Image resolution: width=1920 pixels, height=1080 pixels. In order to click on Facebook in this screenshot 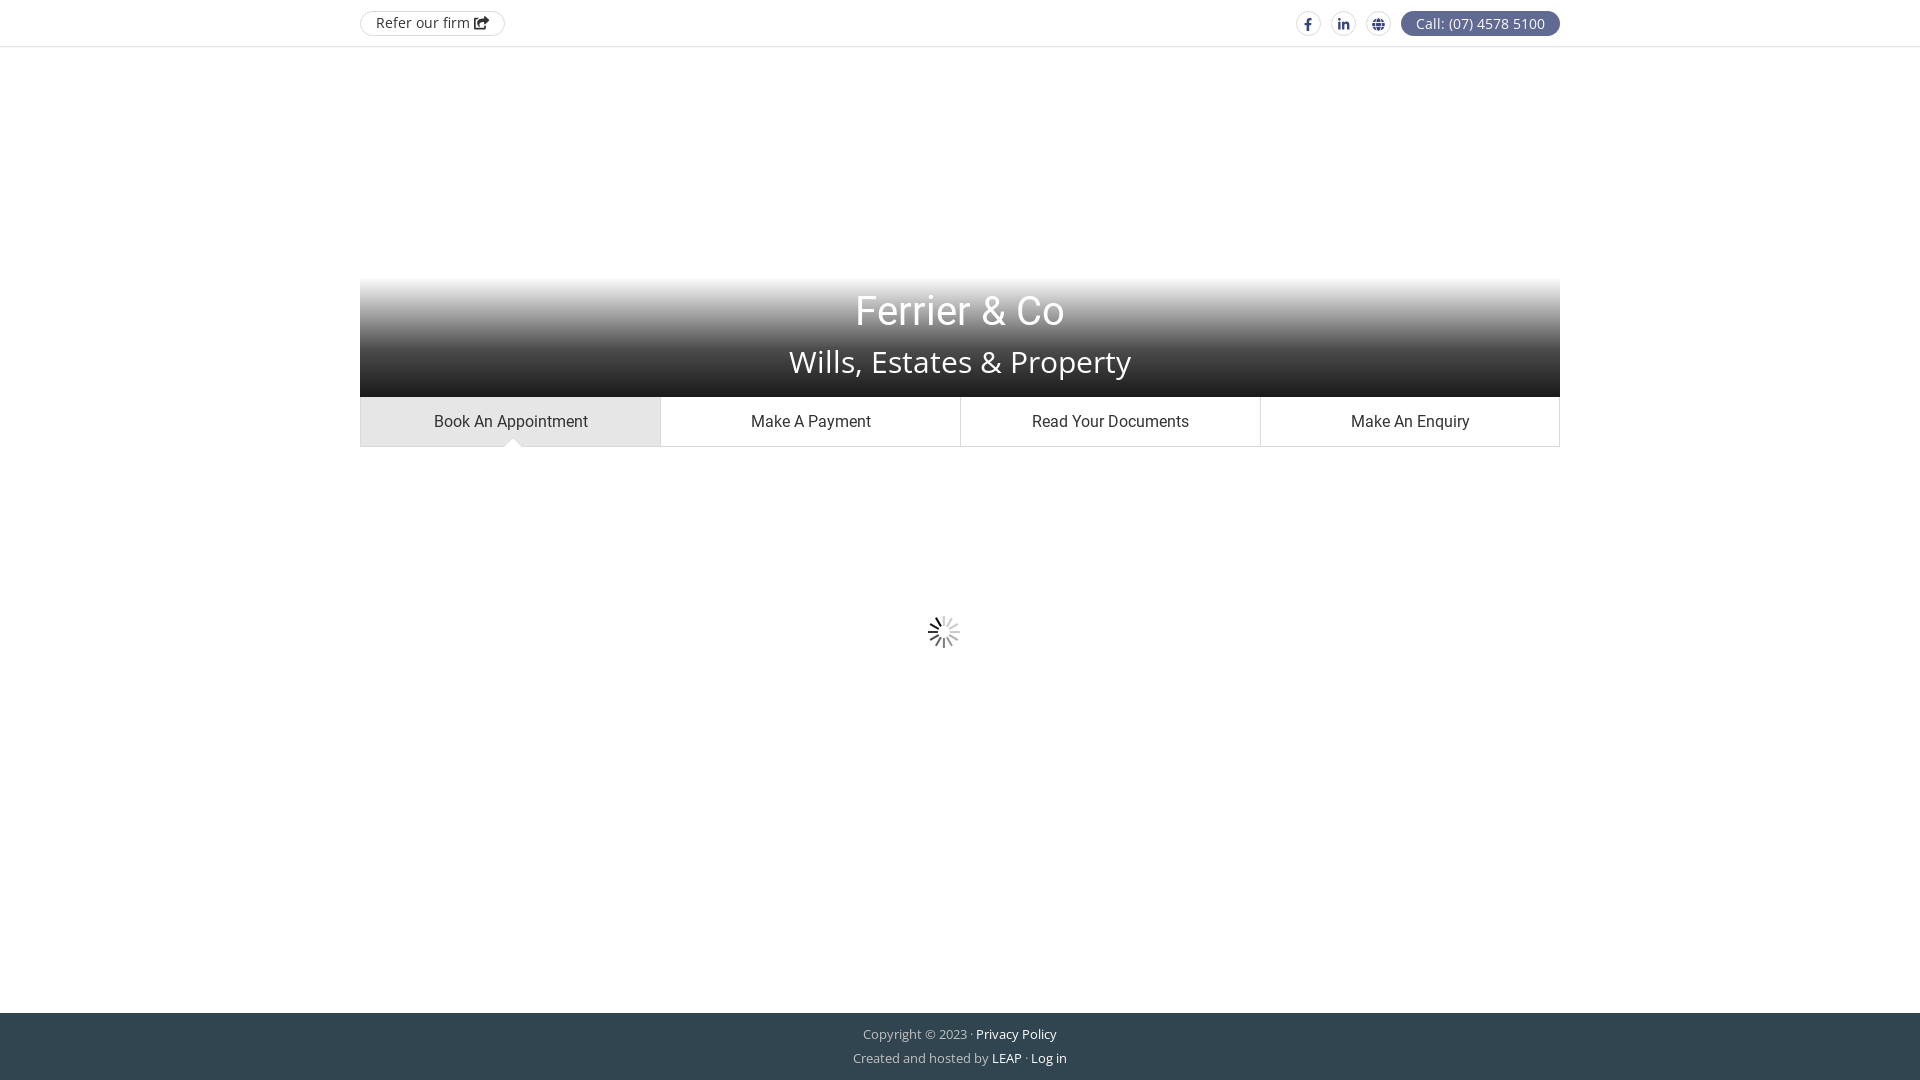, I will do `click(1308, 24)`.